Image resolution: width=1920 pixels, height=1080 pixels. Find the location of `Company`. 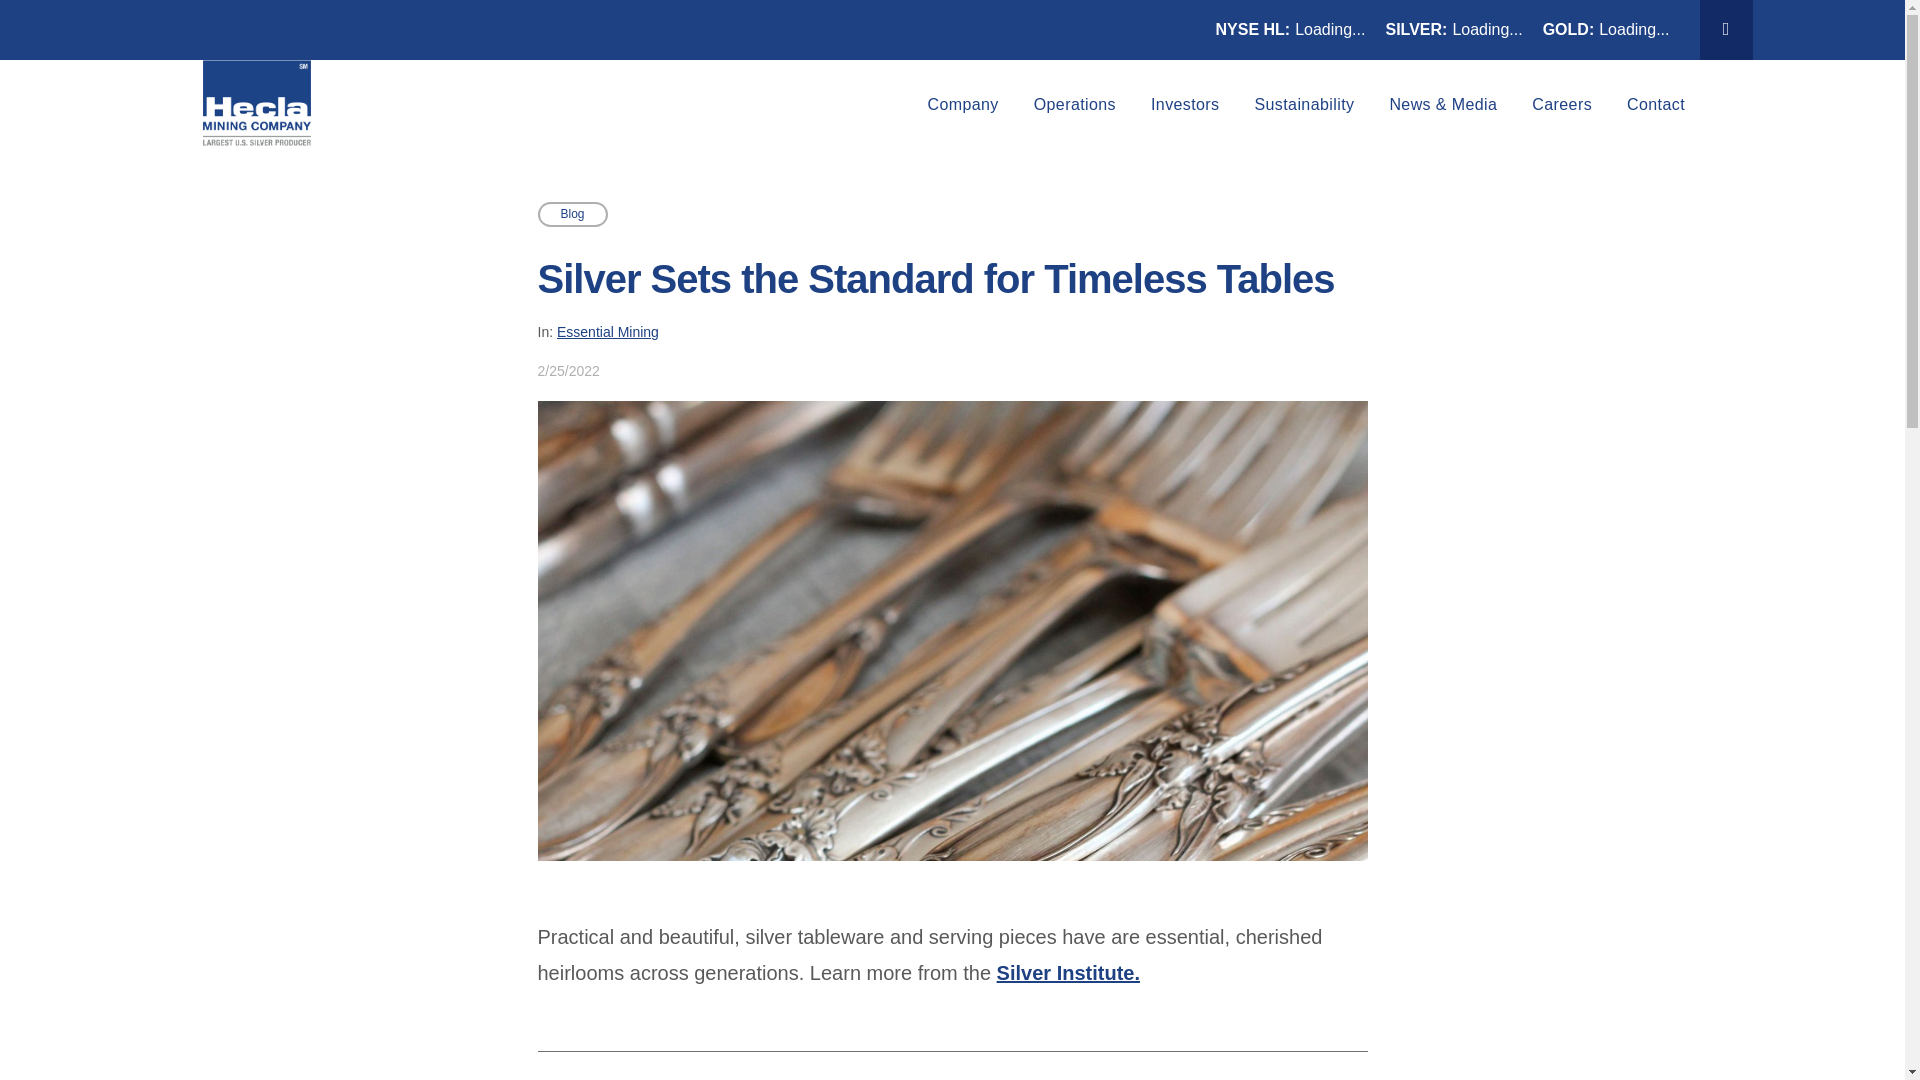

Company is located at coordinates (963, 104).